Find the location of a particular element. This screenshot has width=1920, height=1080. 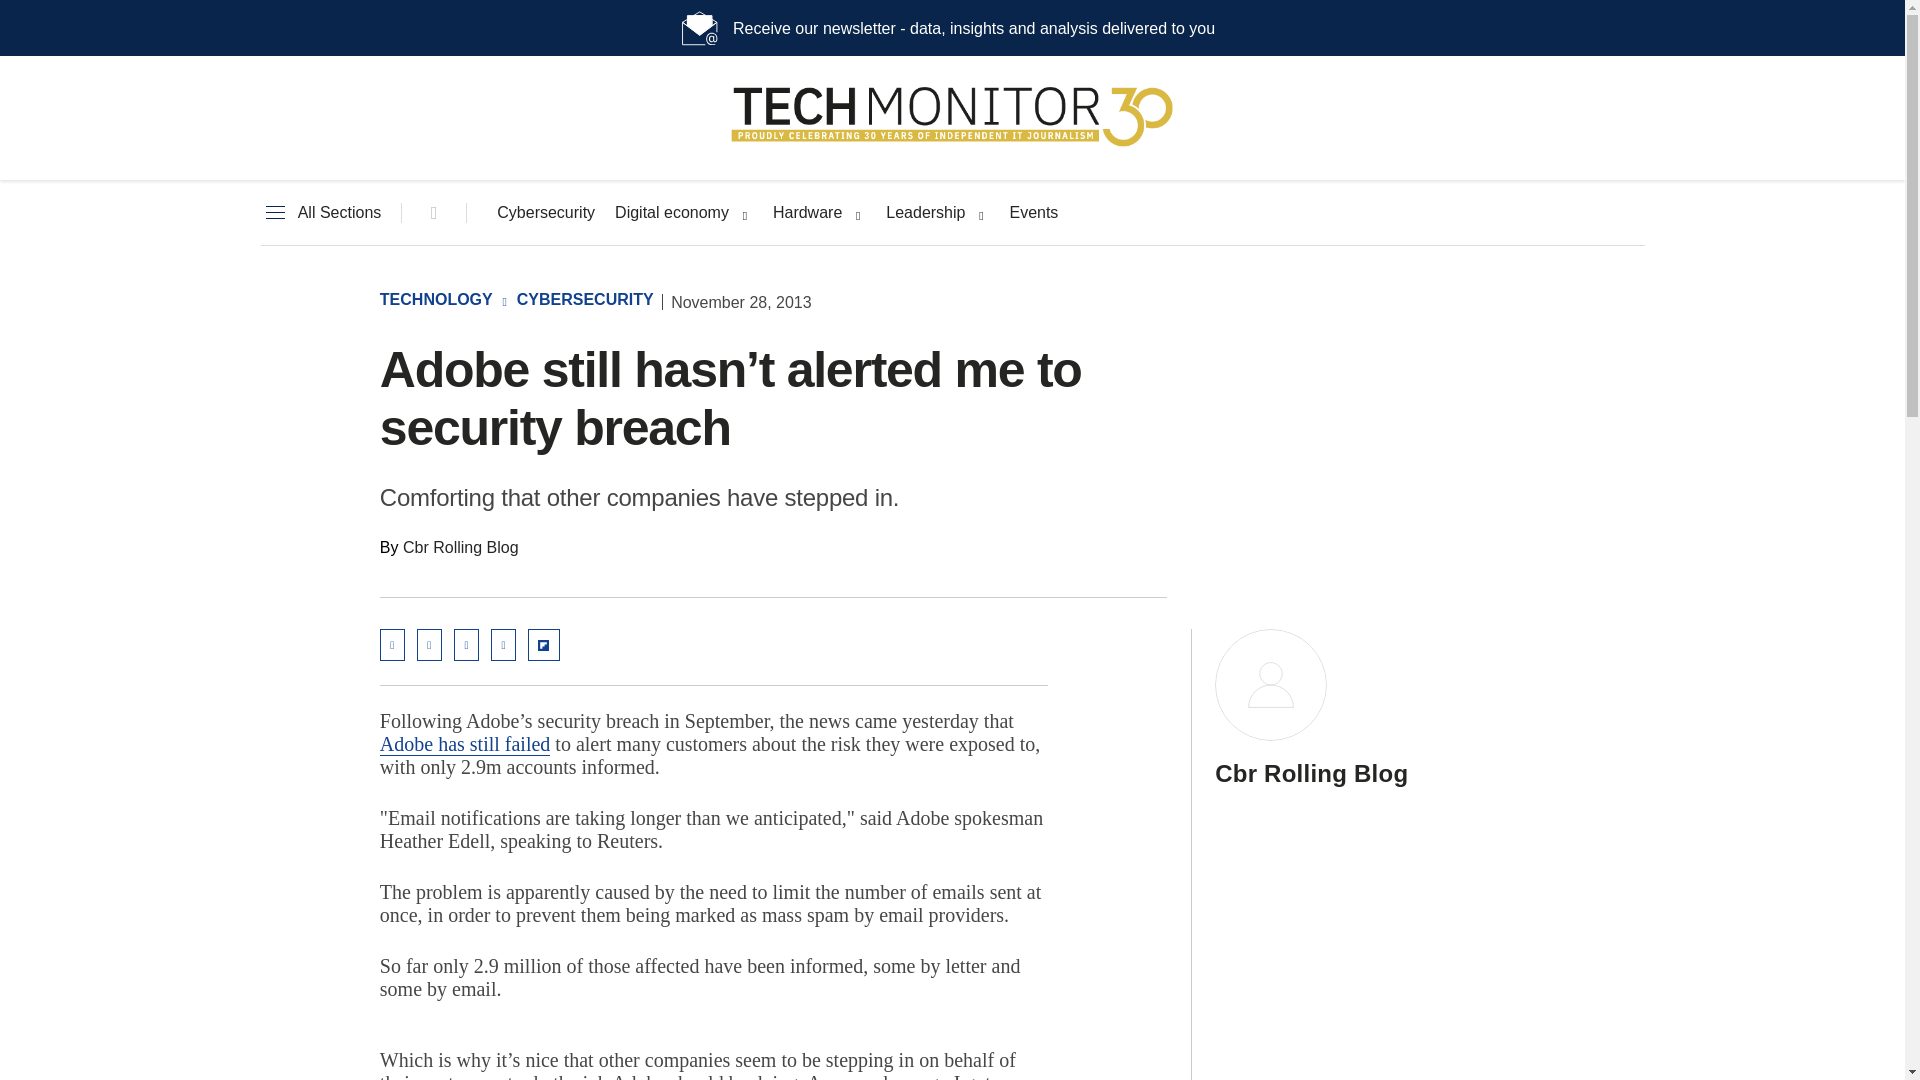

Share on Flipboard is located at coordinates (544, 644).